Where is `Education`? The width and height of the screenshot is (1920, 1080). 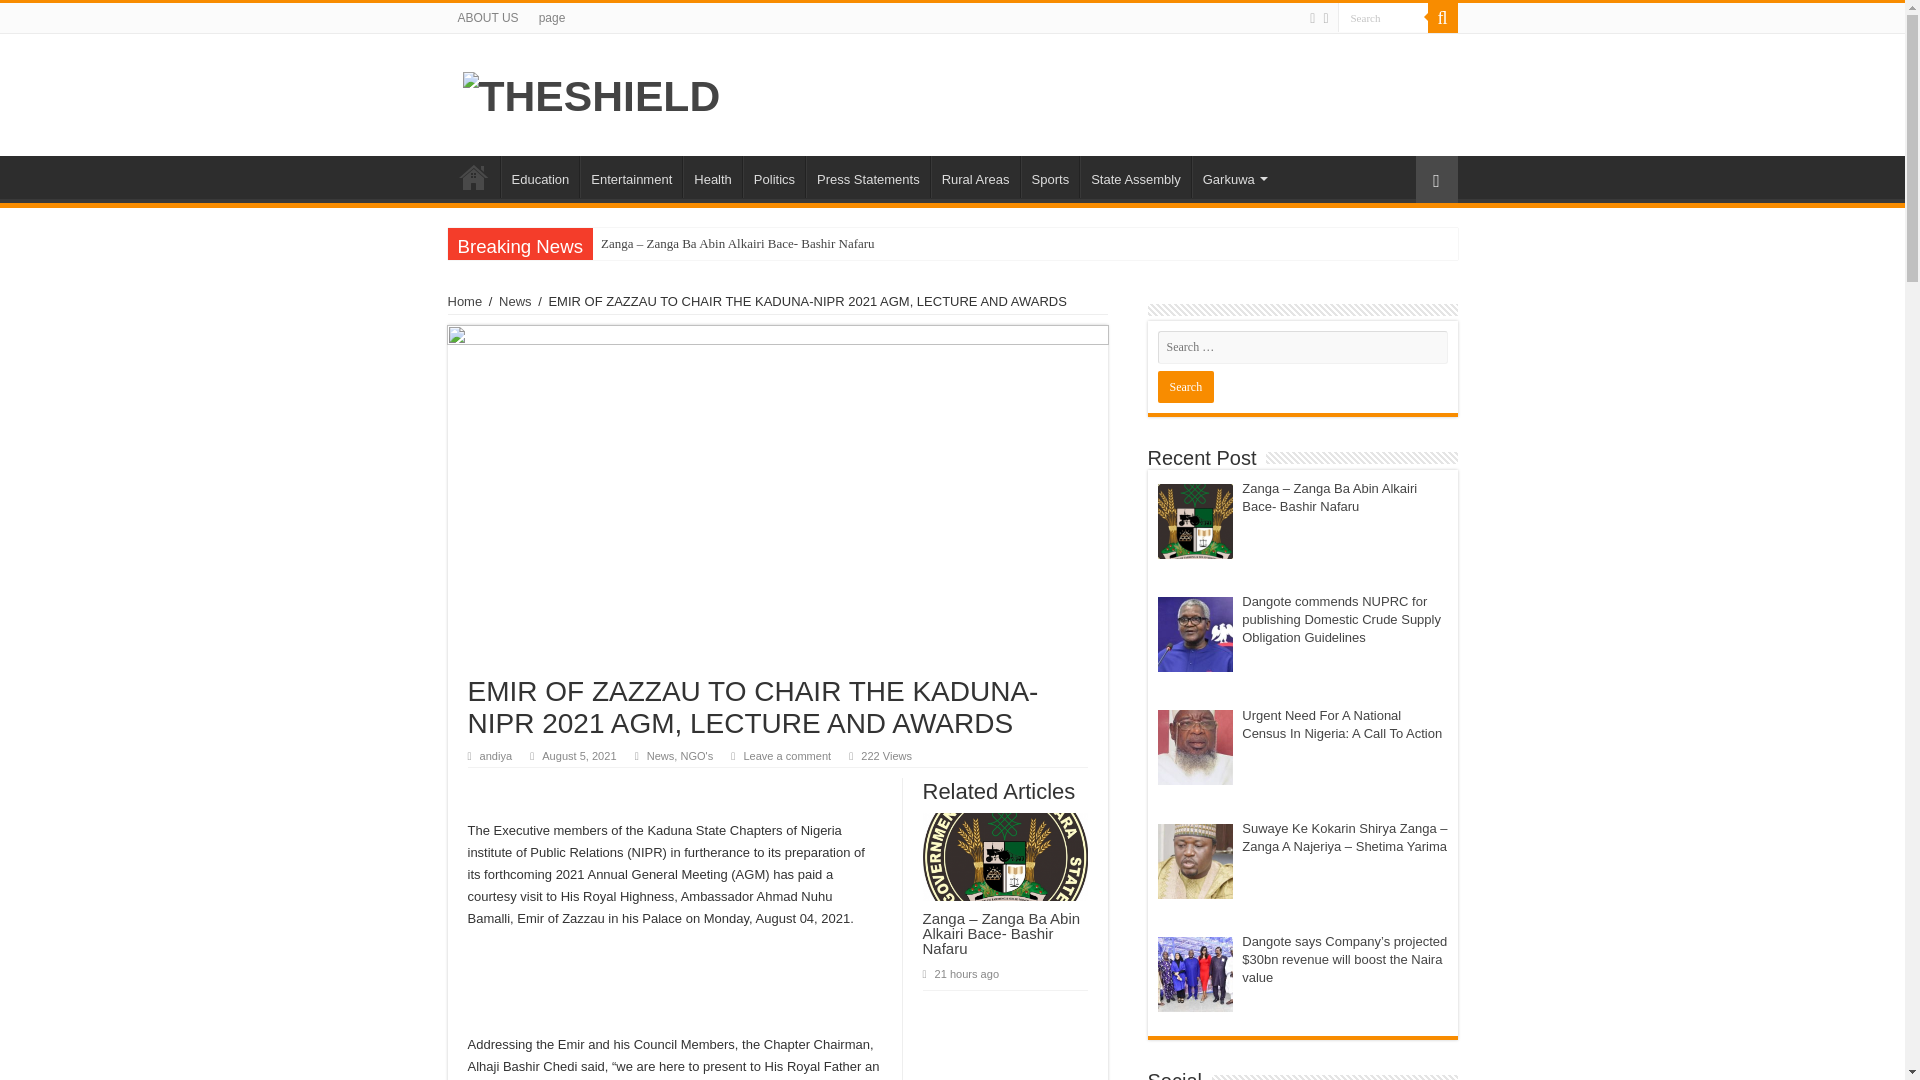
Education is located at coordinates (539, 176).